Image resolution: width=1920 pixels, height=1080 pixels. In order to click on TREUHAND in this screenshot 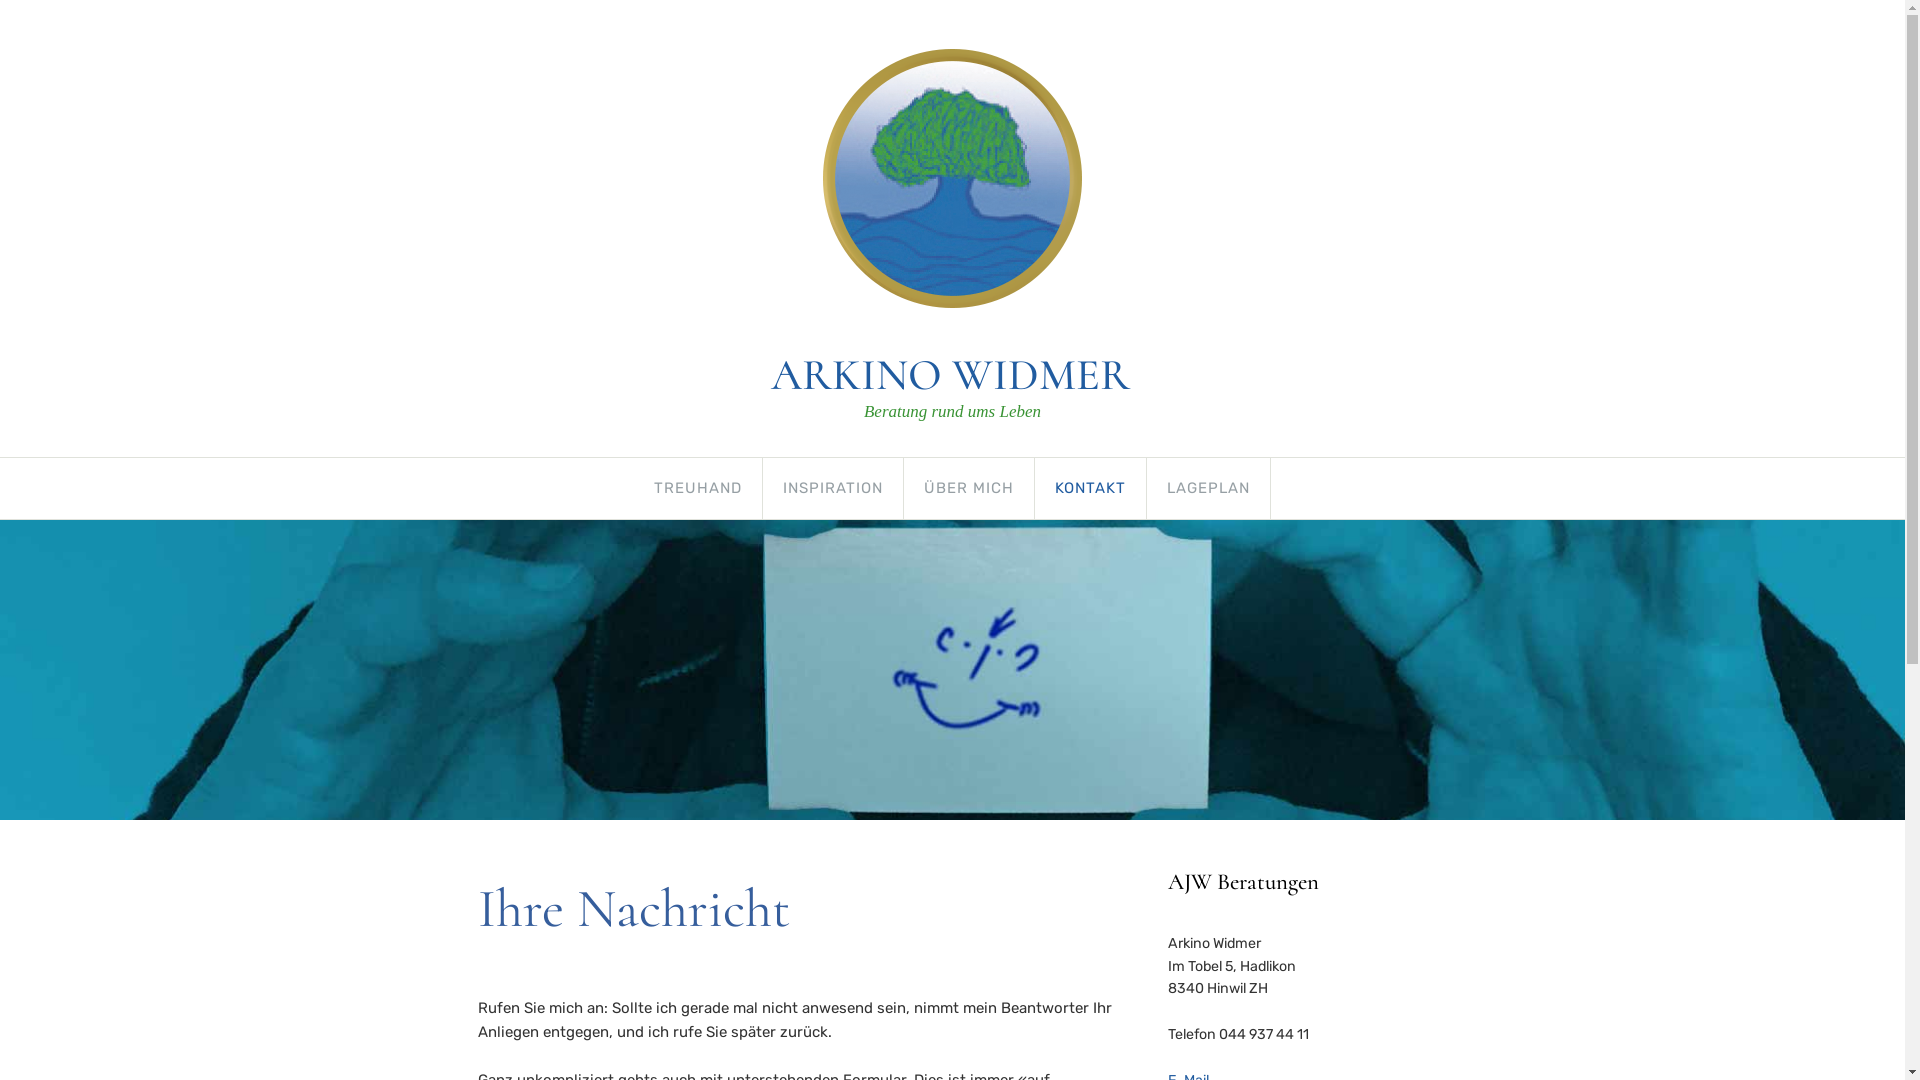, I will do `click(698, 488)`.